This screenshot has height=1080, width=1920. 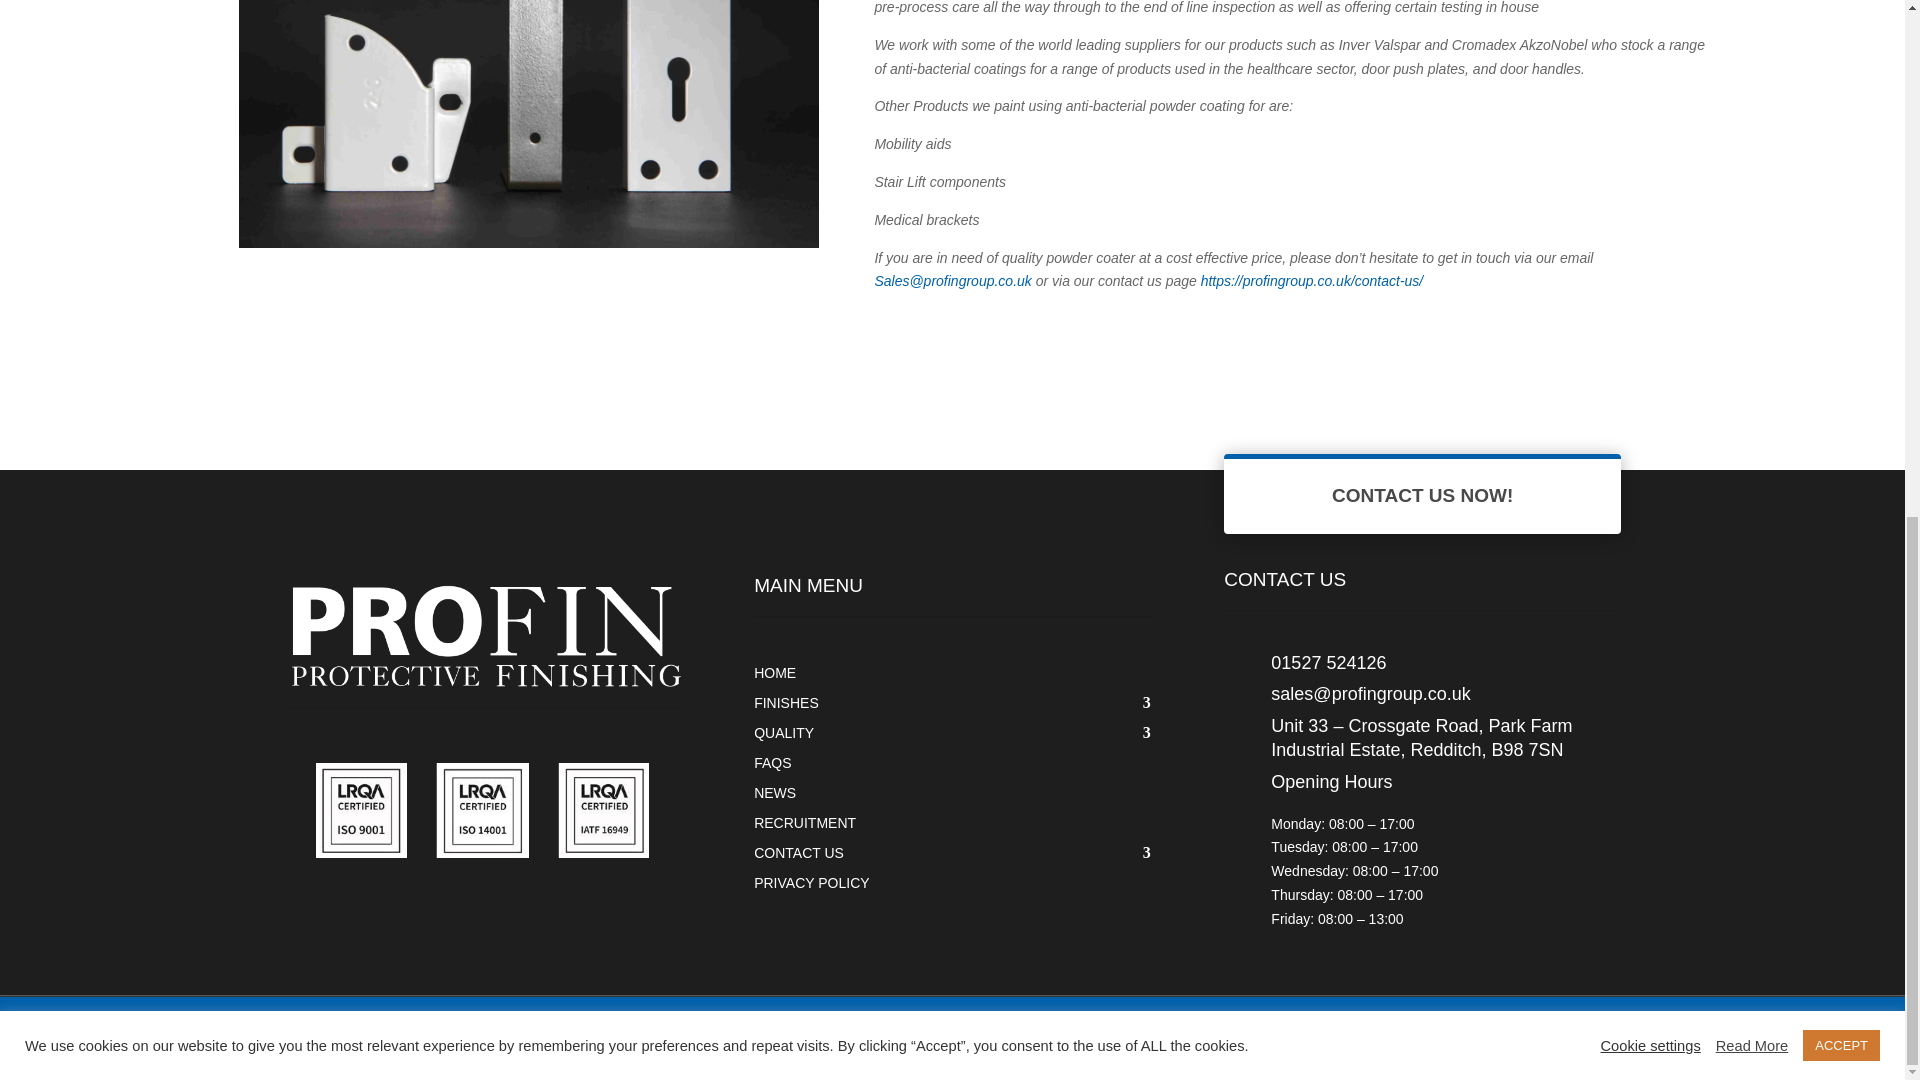 What do you see at coordinates (952, 668) in the screenshot?
I see `HOME` at bounding box center [952, 668].